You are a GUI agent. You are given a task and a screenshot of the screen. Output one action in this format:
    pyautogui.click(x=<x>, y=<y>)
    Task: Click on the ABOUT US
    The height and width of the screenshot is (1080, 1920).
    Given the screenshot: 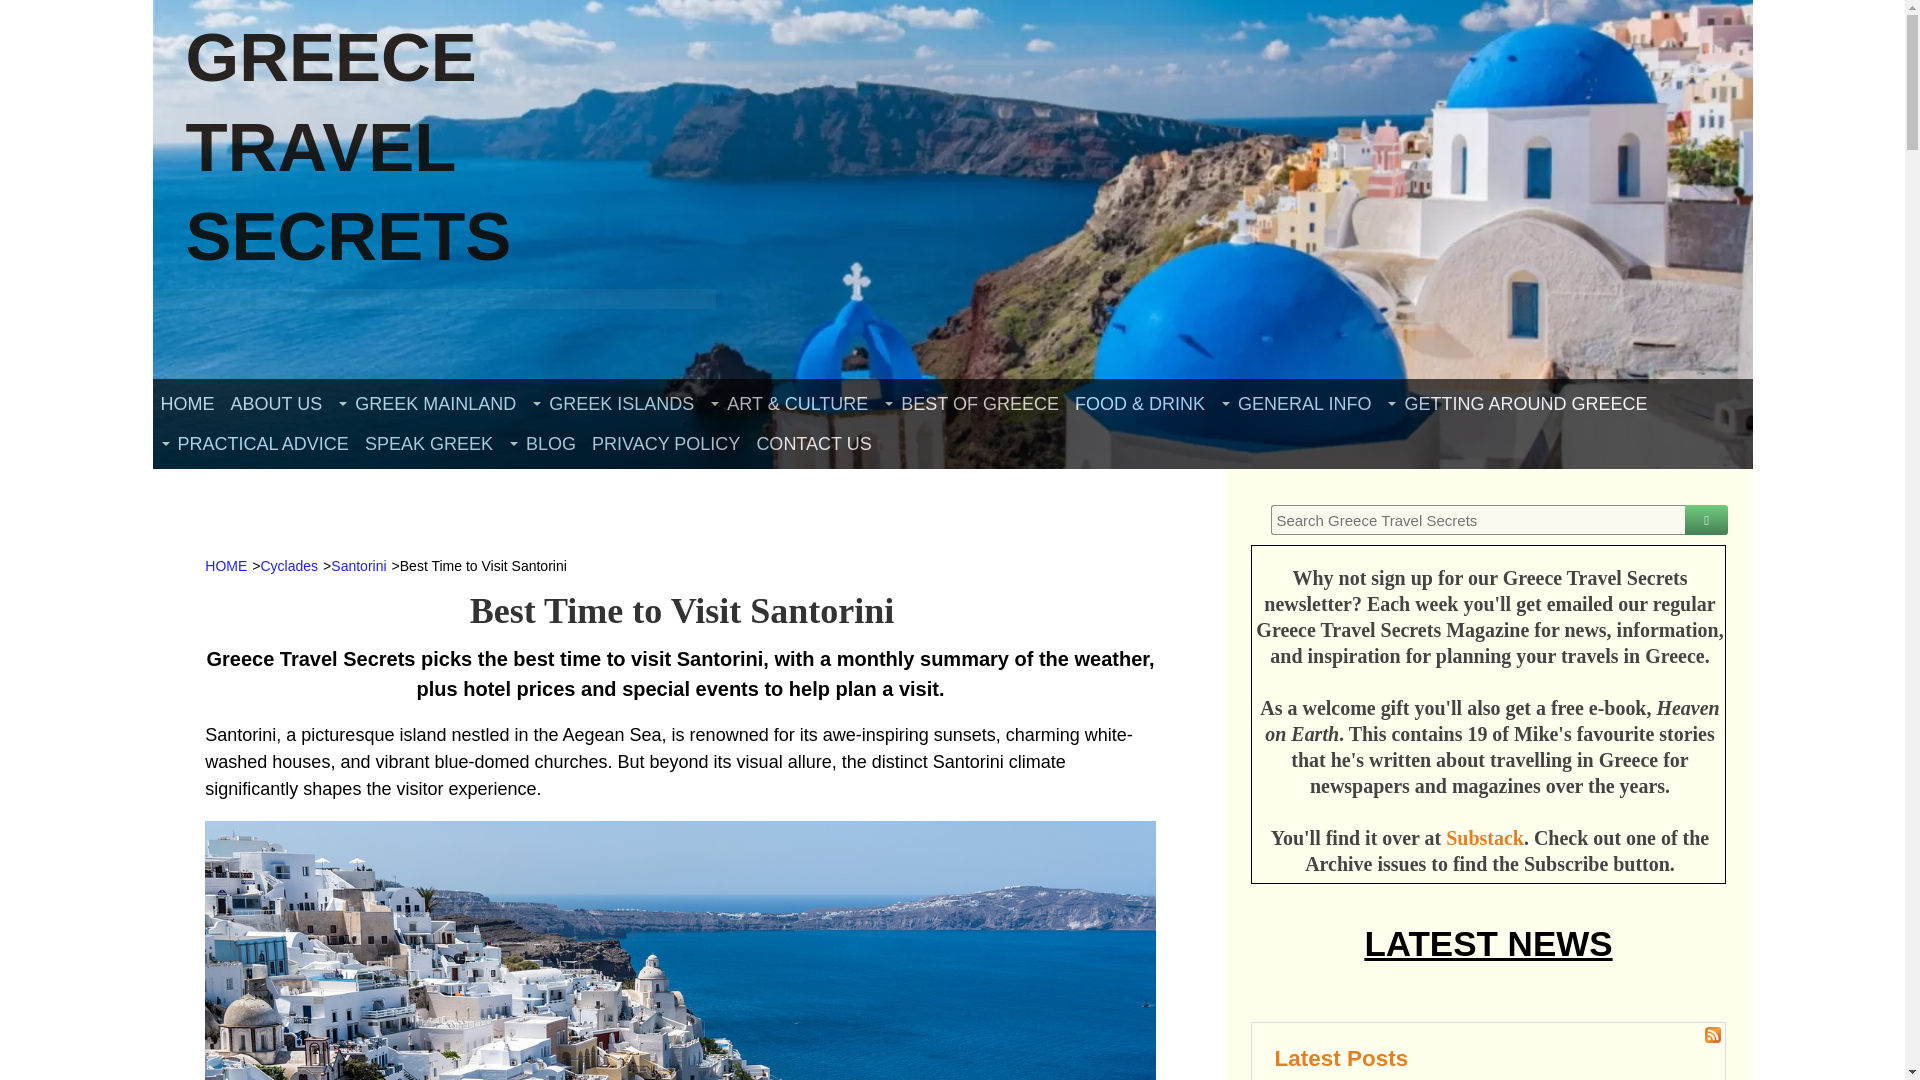 What is the action you would take?
    pyautogui.click(x=276, y=404)
    